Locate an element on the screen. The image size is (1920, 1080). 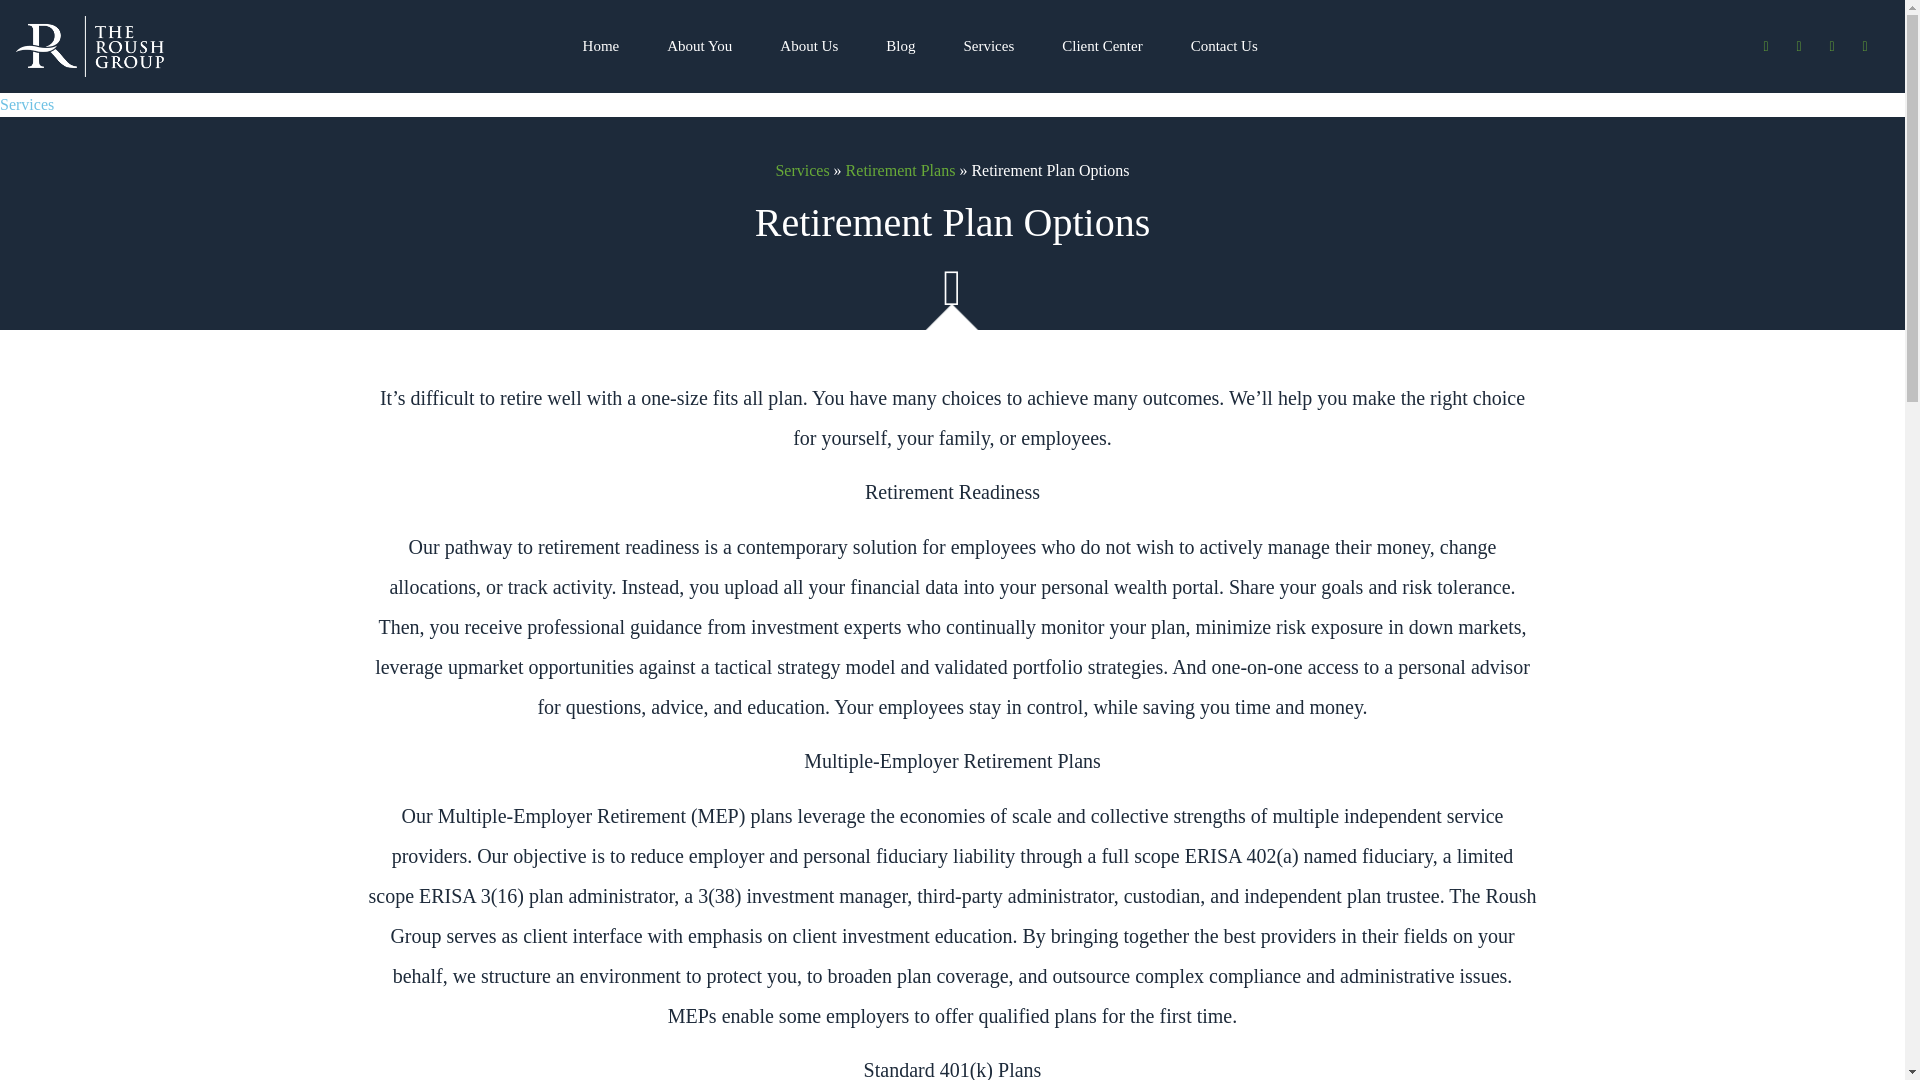
Home is located at coordinates (600, 46).